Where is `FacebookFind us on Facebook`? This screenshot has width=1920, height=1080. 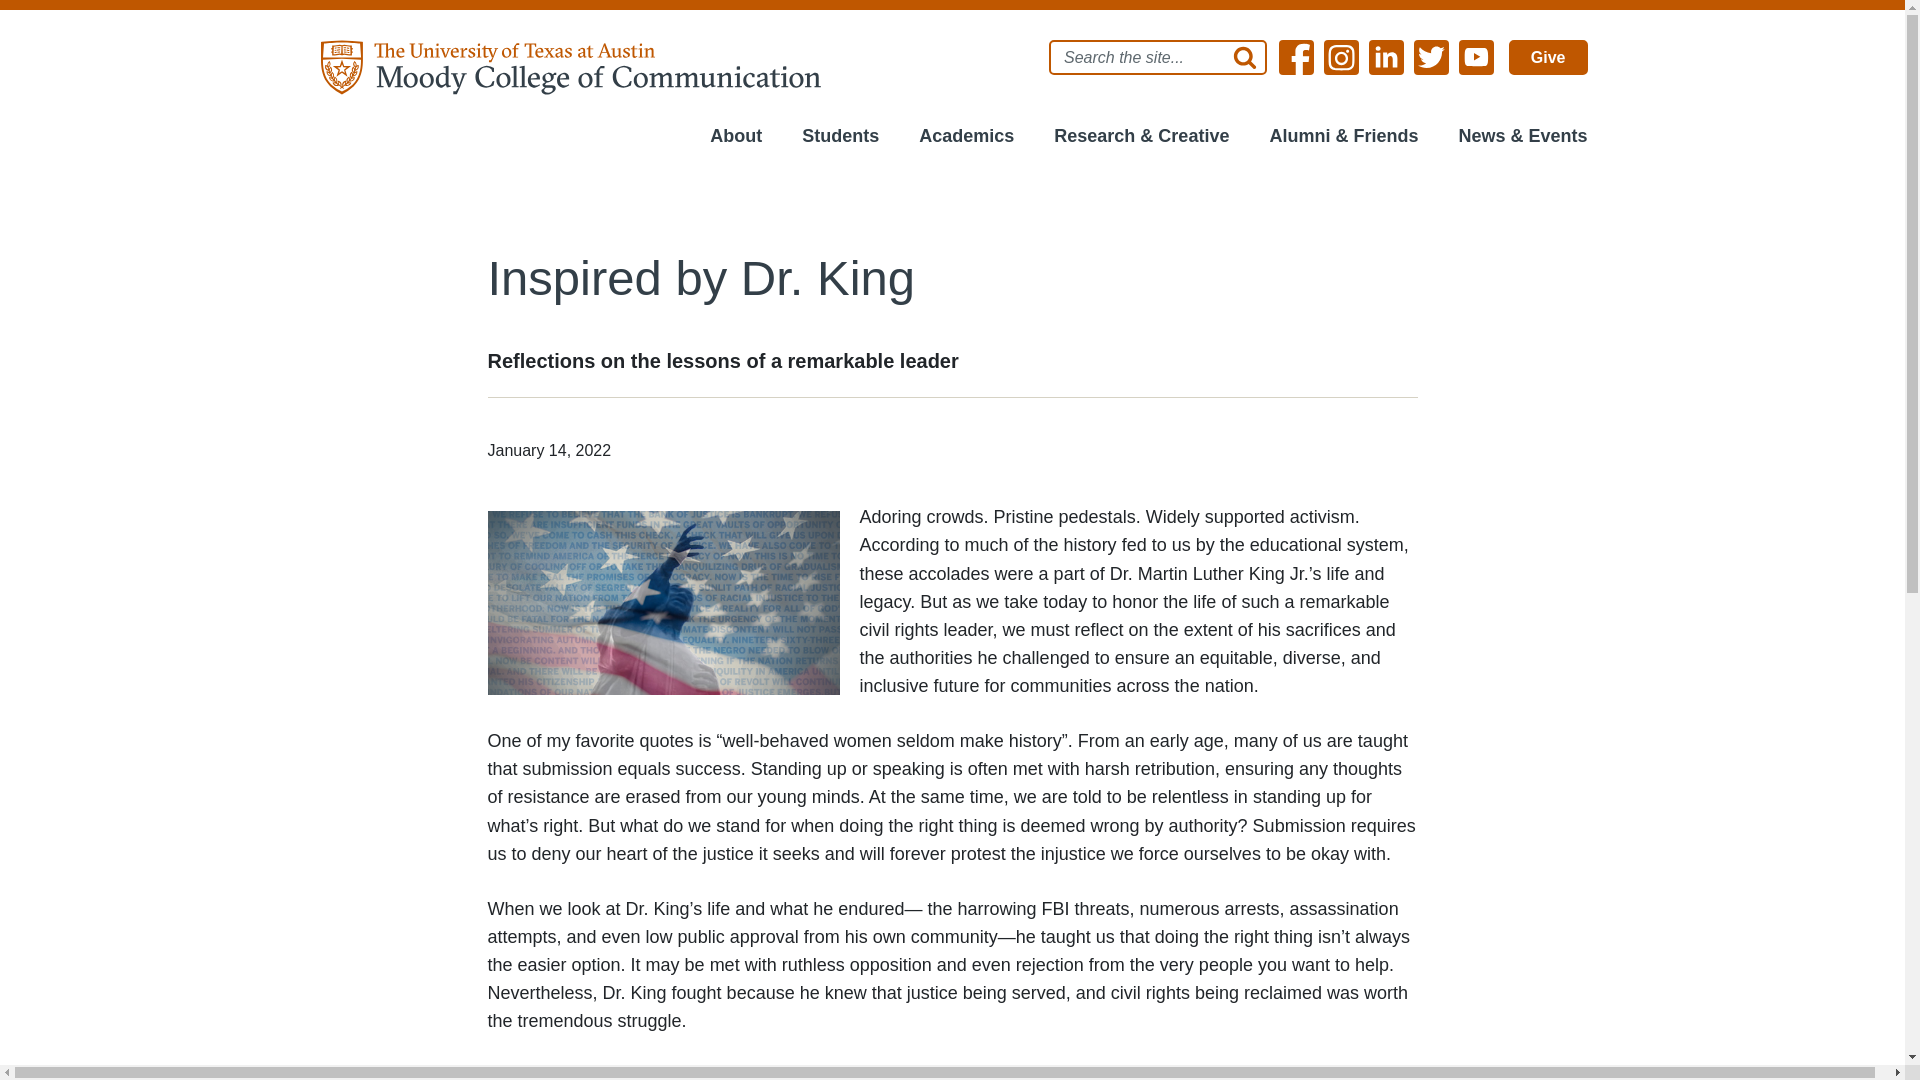
FacebookFind us on Facebook is located at coordinates (1296, 56).